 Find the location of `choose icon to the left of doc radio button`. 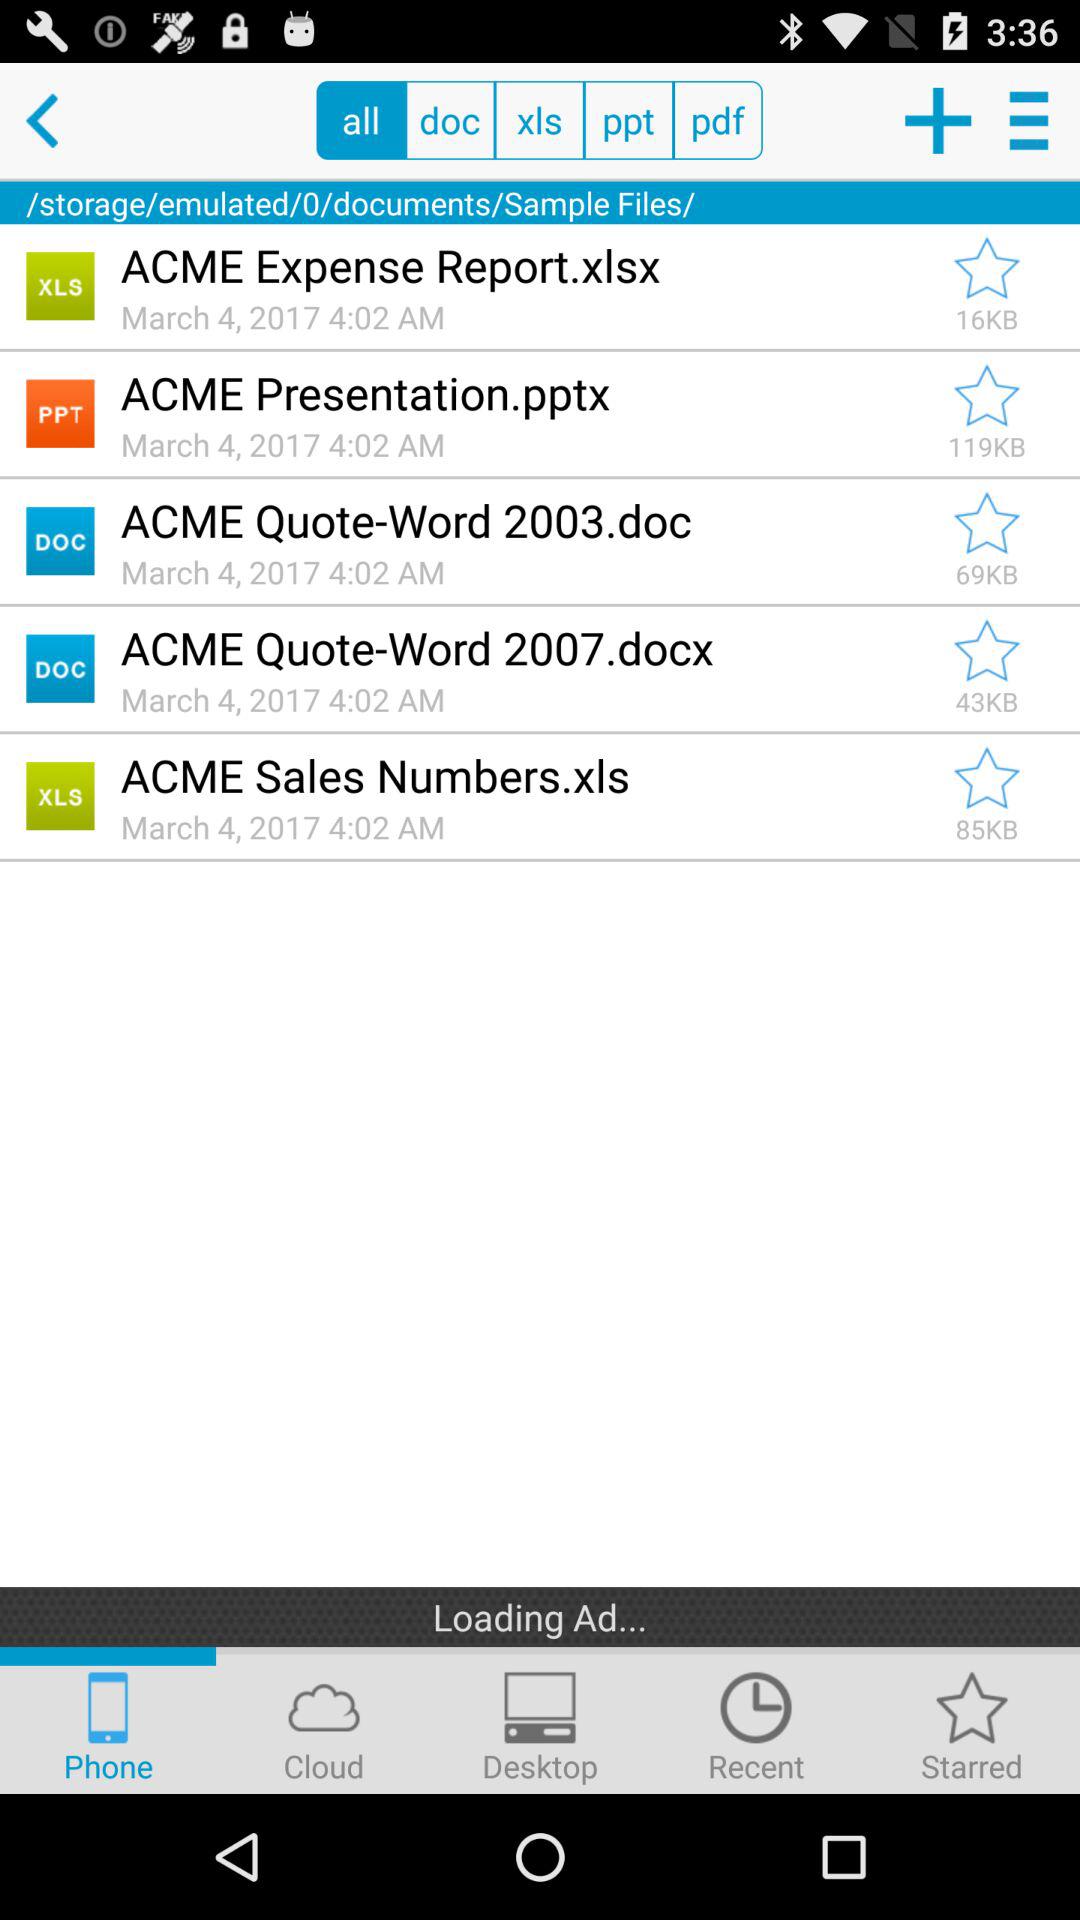

choose icon to the left of doc radio button is located at coordinates (360, 120).